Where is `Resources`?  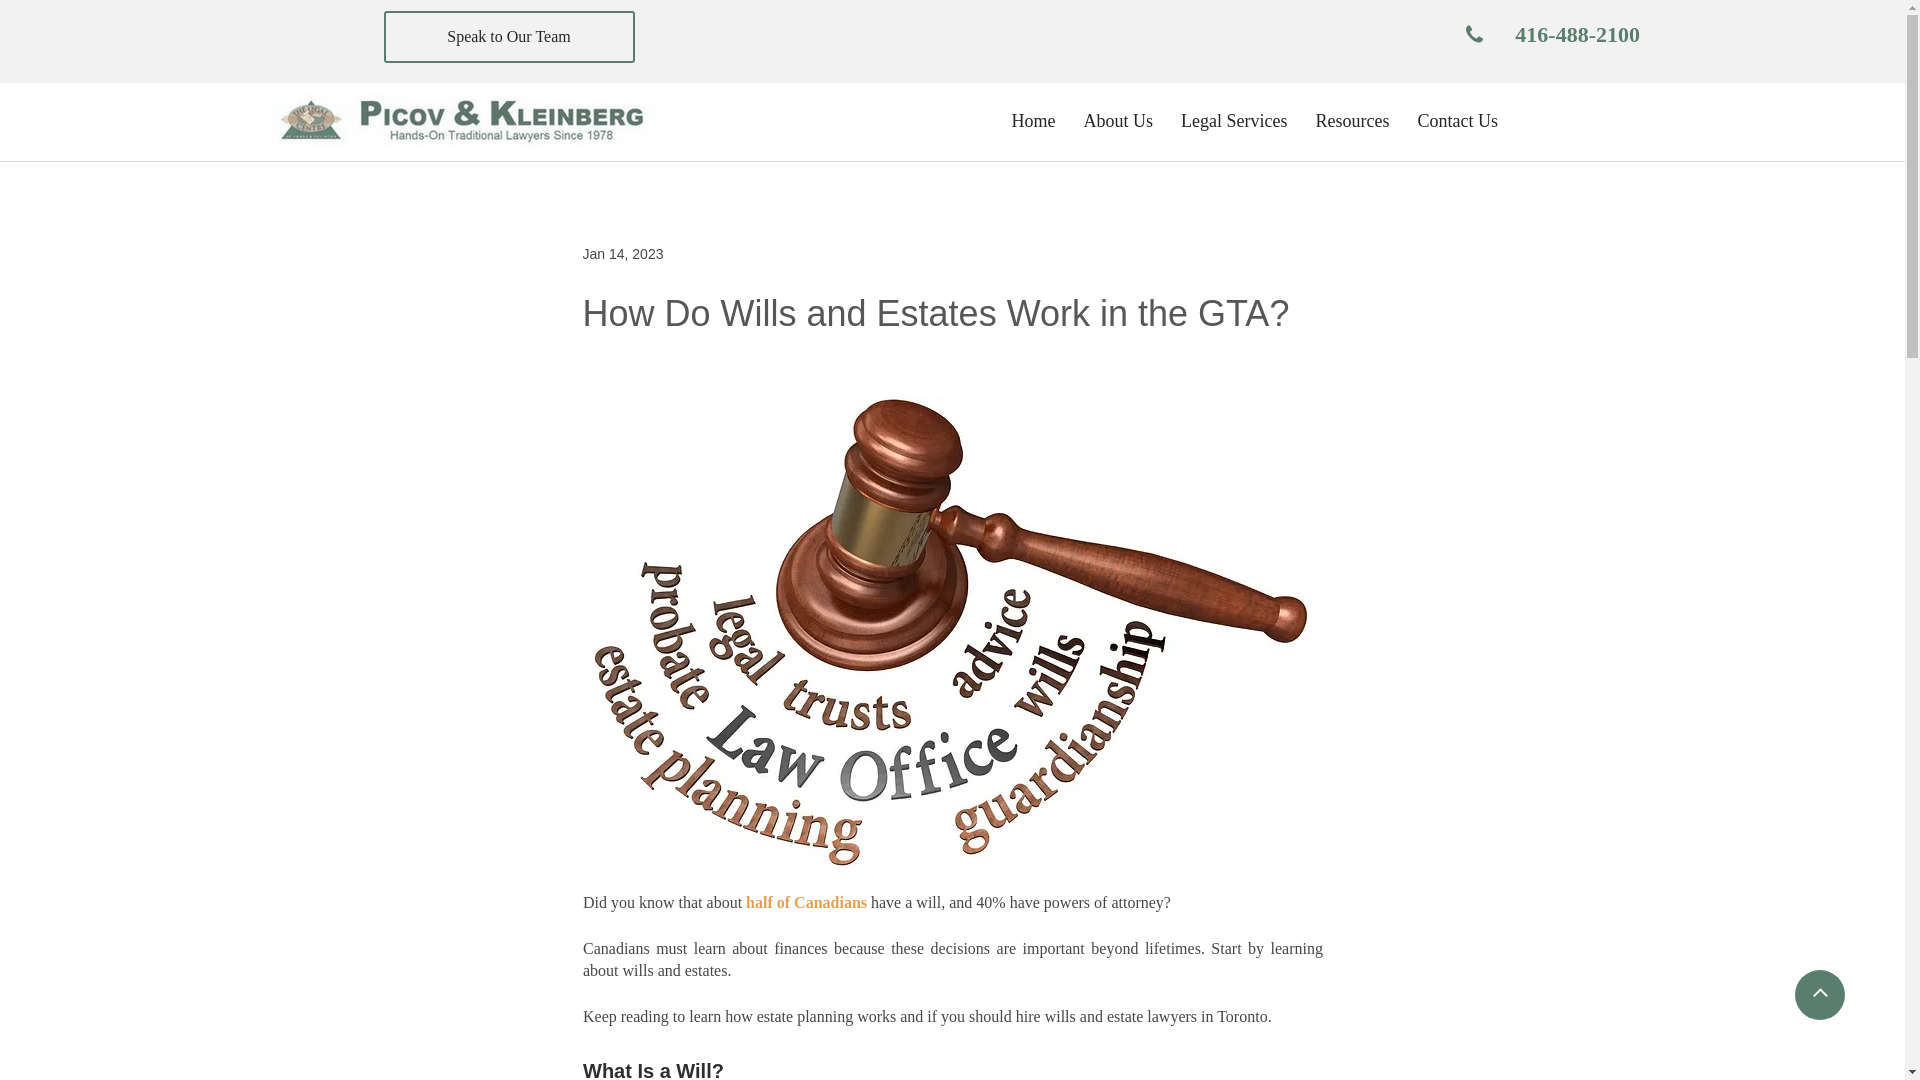 Resources is located at coordinates (1233, 120).